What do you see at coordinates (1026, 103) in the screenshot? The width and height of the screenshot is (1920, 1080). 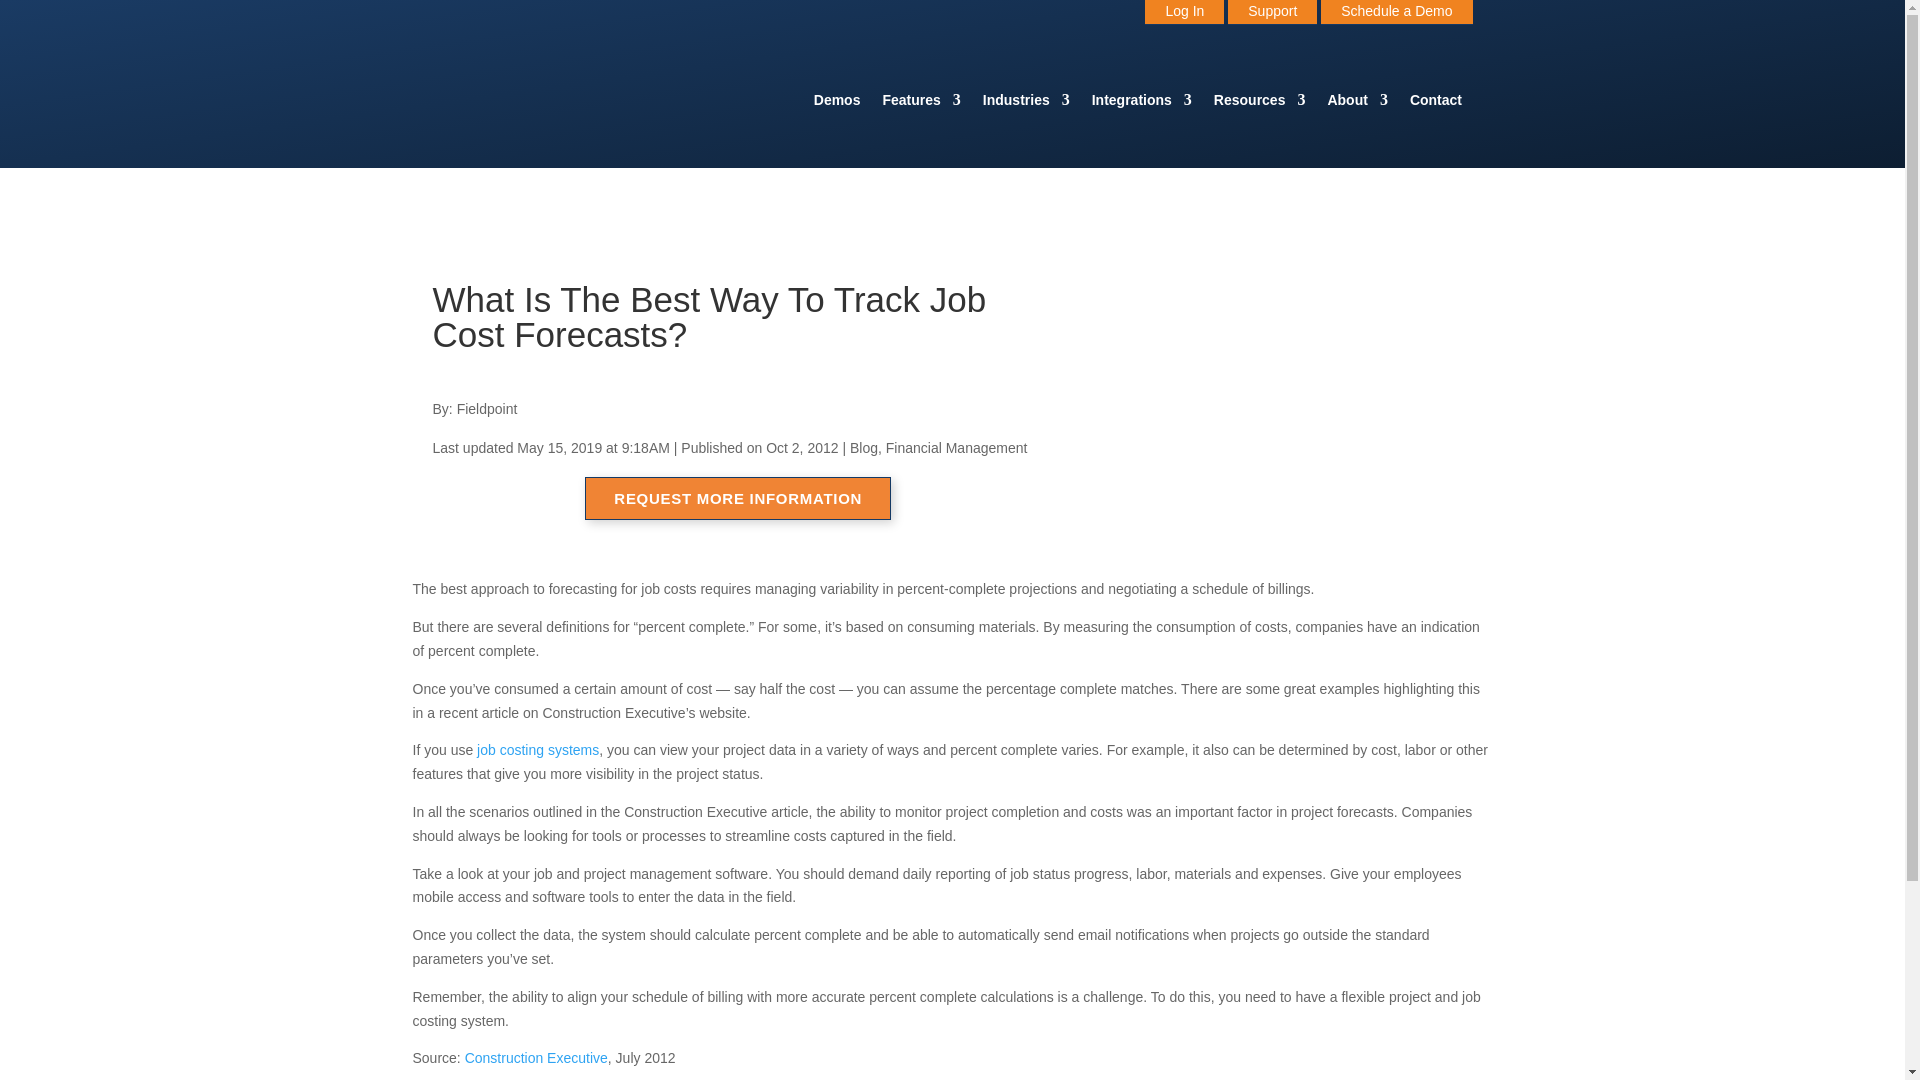 I see `Industries` at bounding box center [1026, 103].